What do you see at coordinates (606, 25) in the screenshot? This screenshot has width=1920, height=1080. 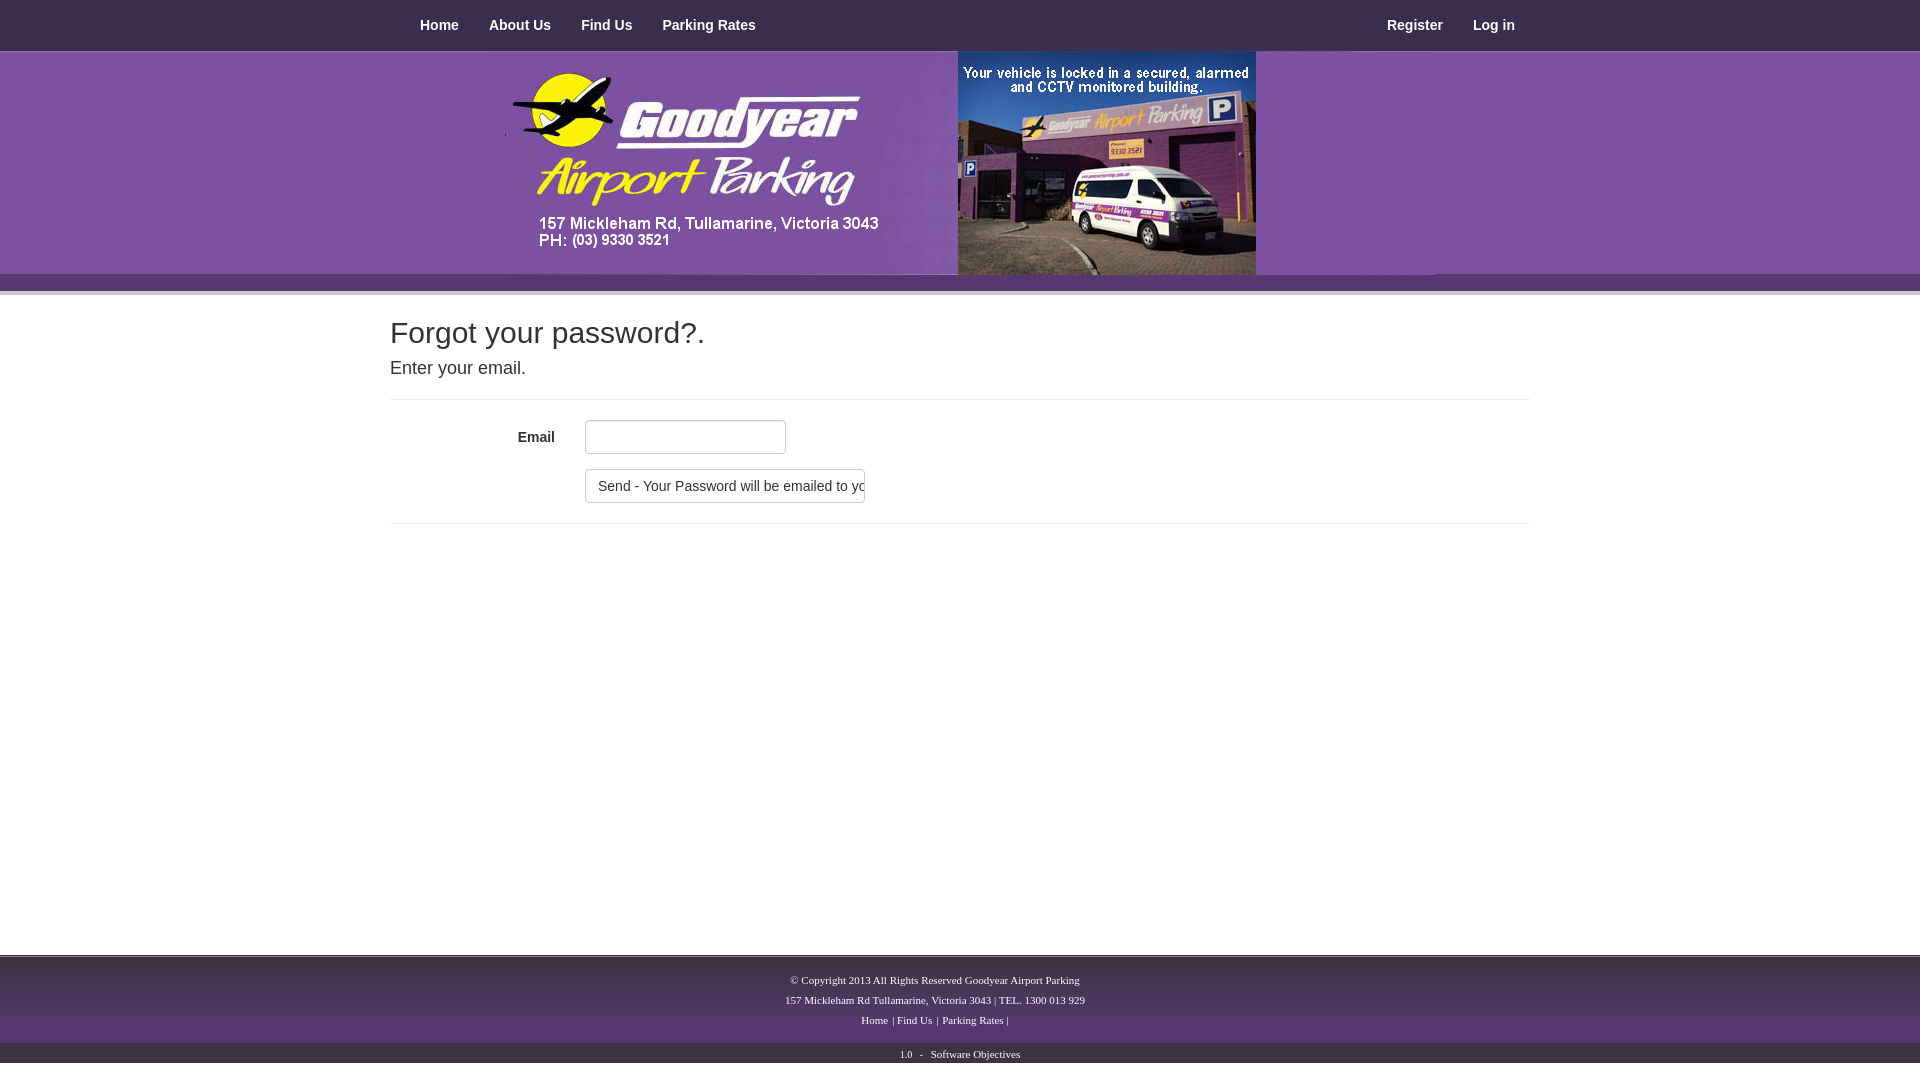 I see `Find Us` at bounding box center [606, 25].